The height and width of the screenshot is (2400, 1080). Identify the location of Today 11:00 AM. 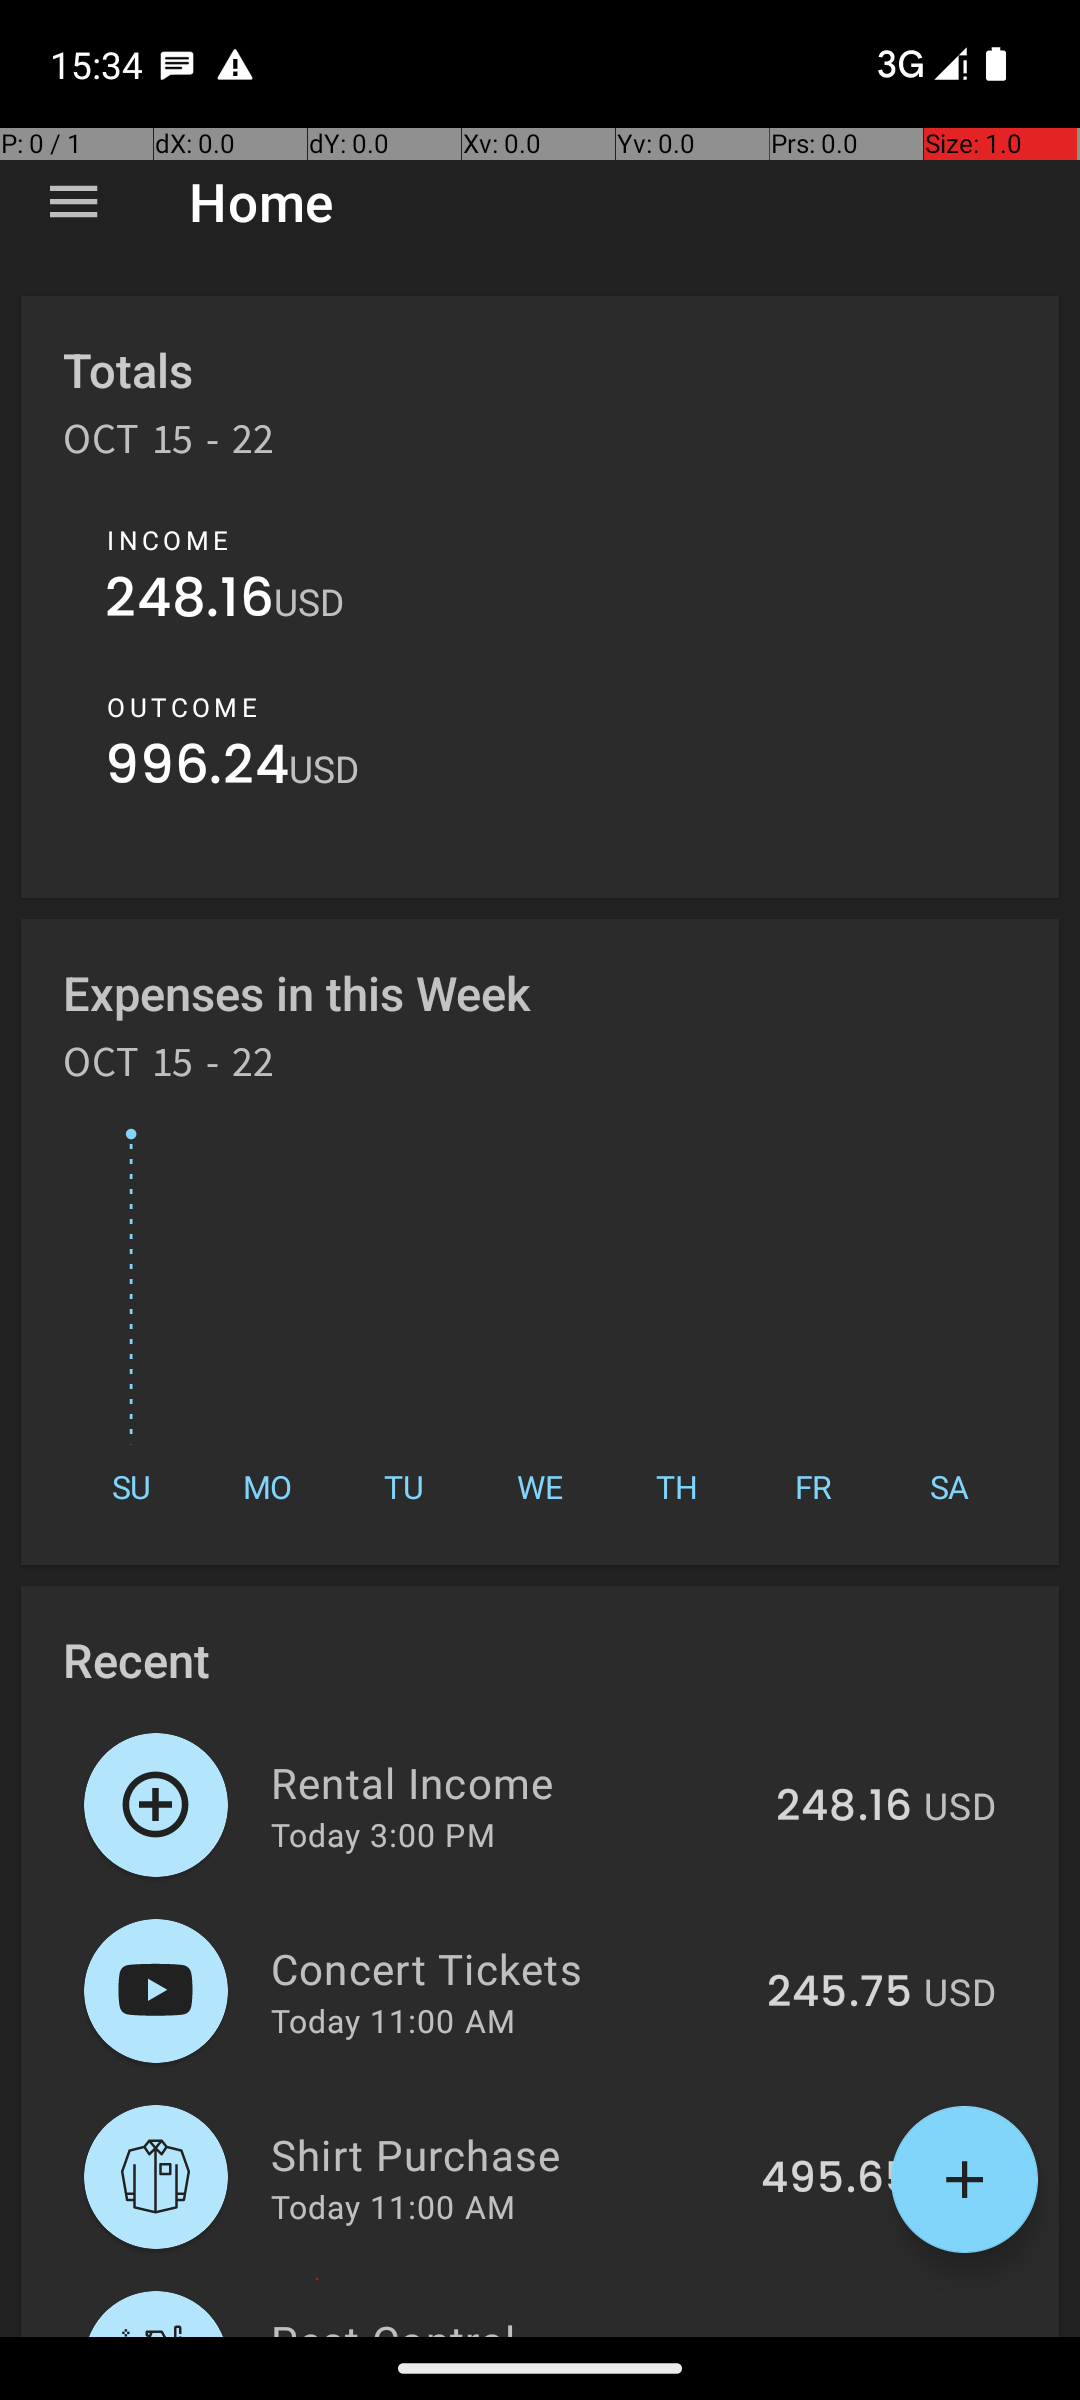
(393, 2020).